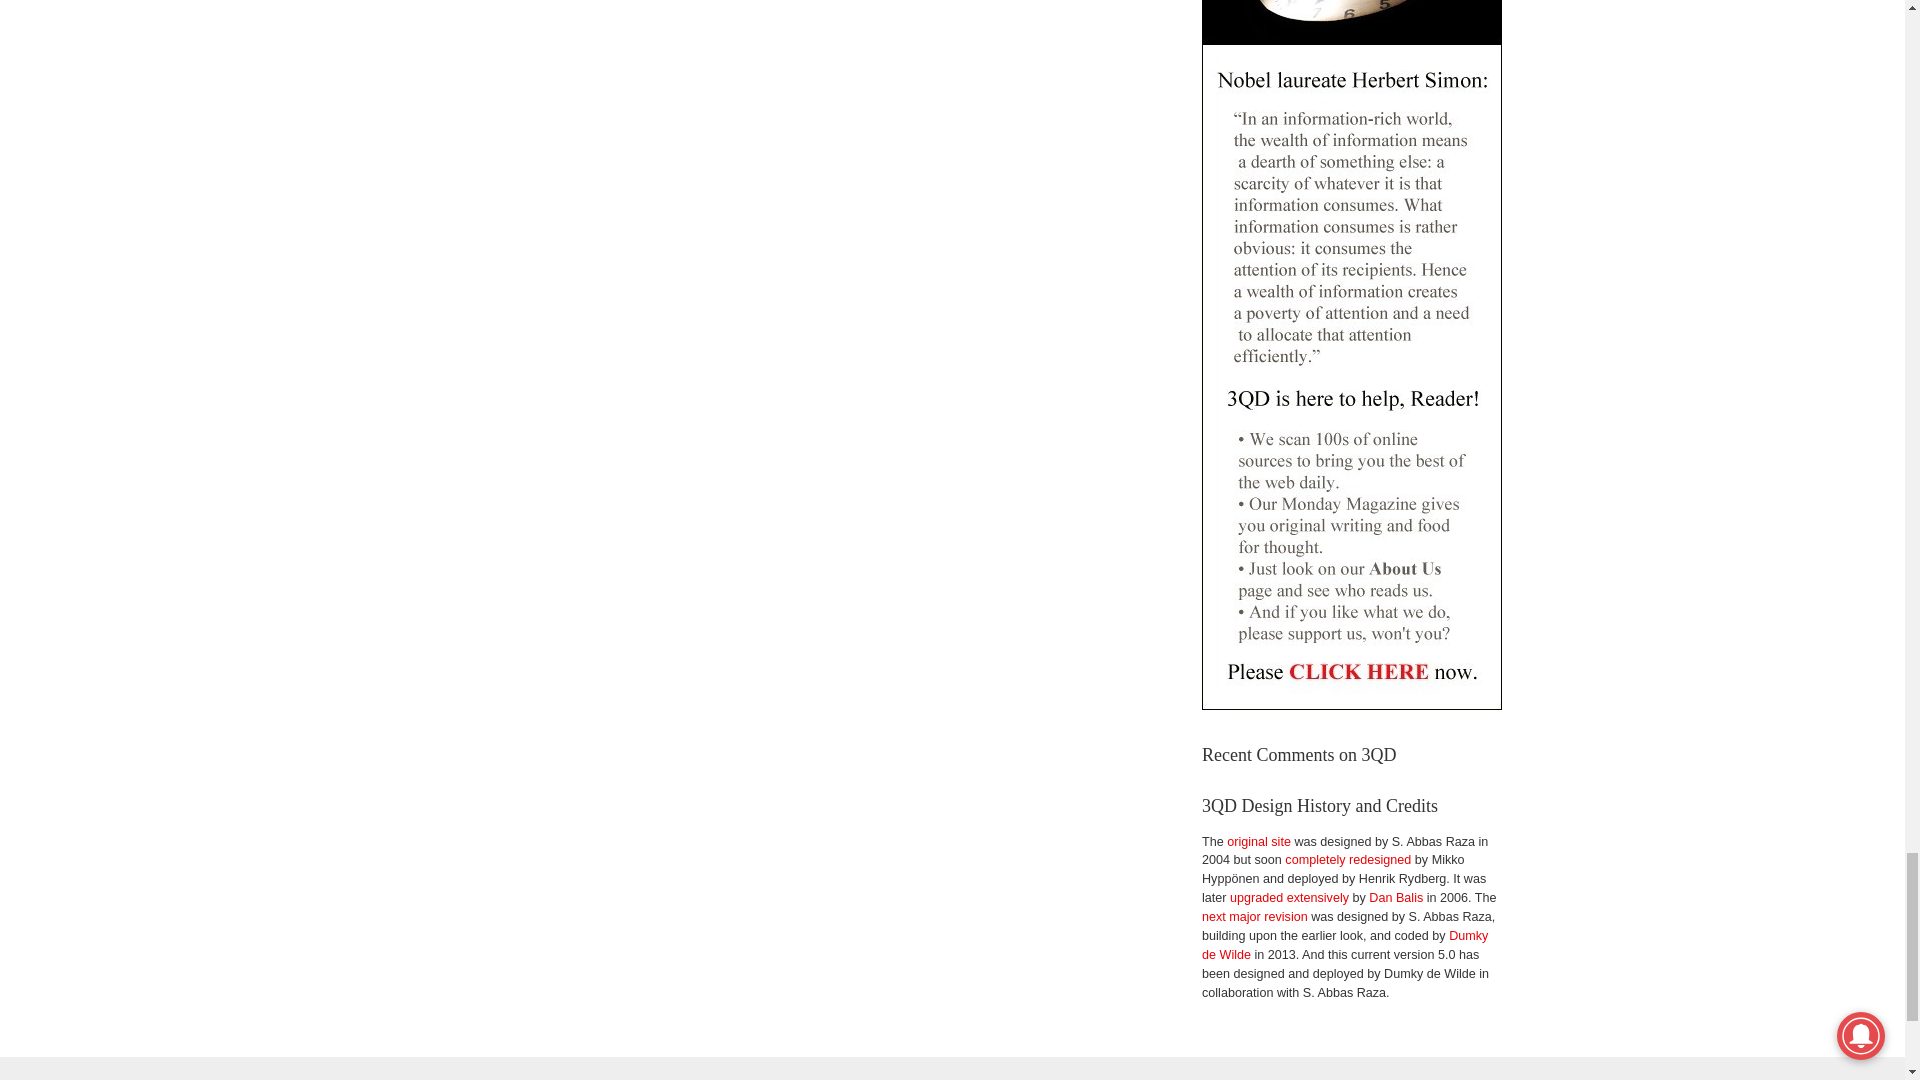 Image resolution: width=1920 pixels, height=1080 pixels. Describe the element at coordinates (1258, 841) in the screenshot. I see `original site` at that location.